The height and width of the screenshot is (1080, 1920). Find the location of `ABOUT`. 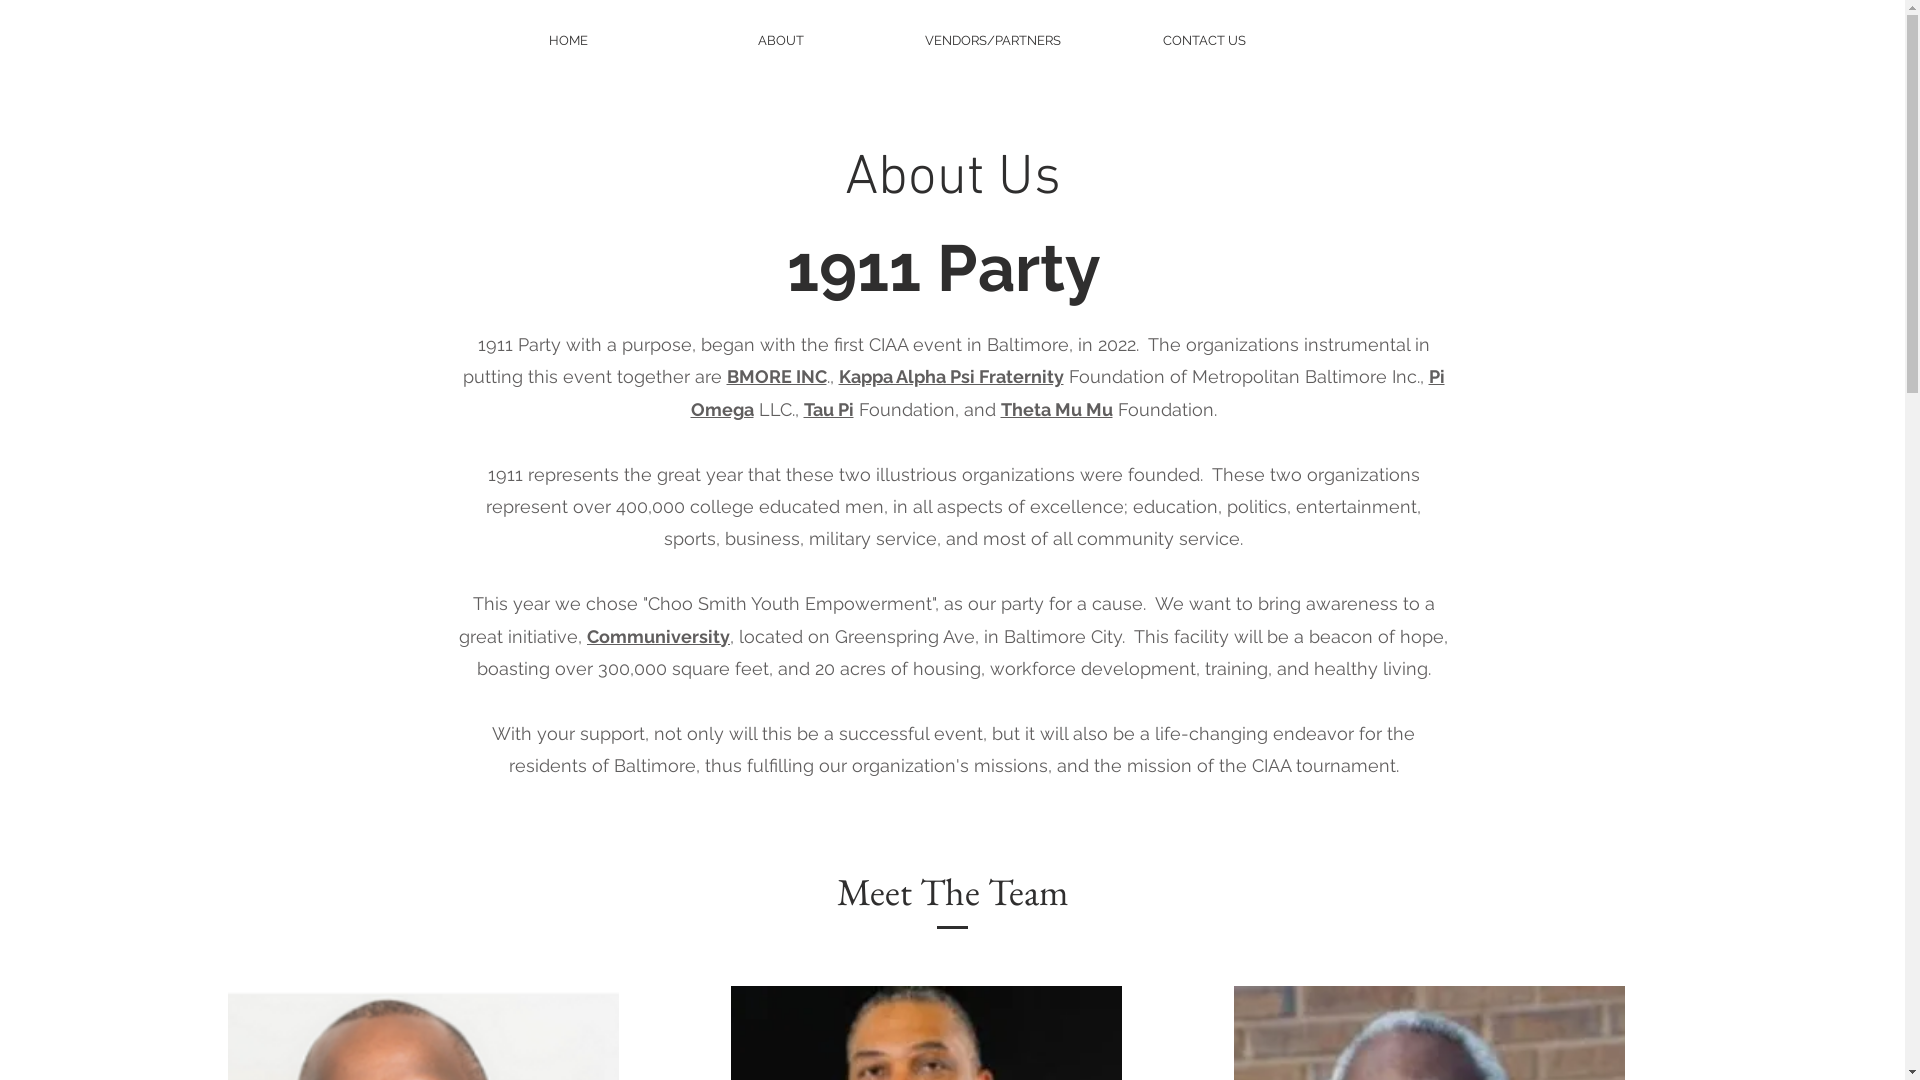

ABOUT is located at coordinates (781, 40).